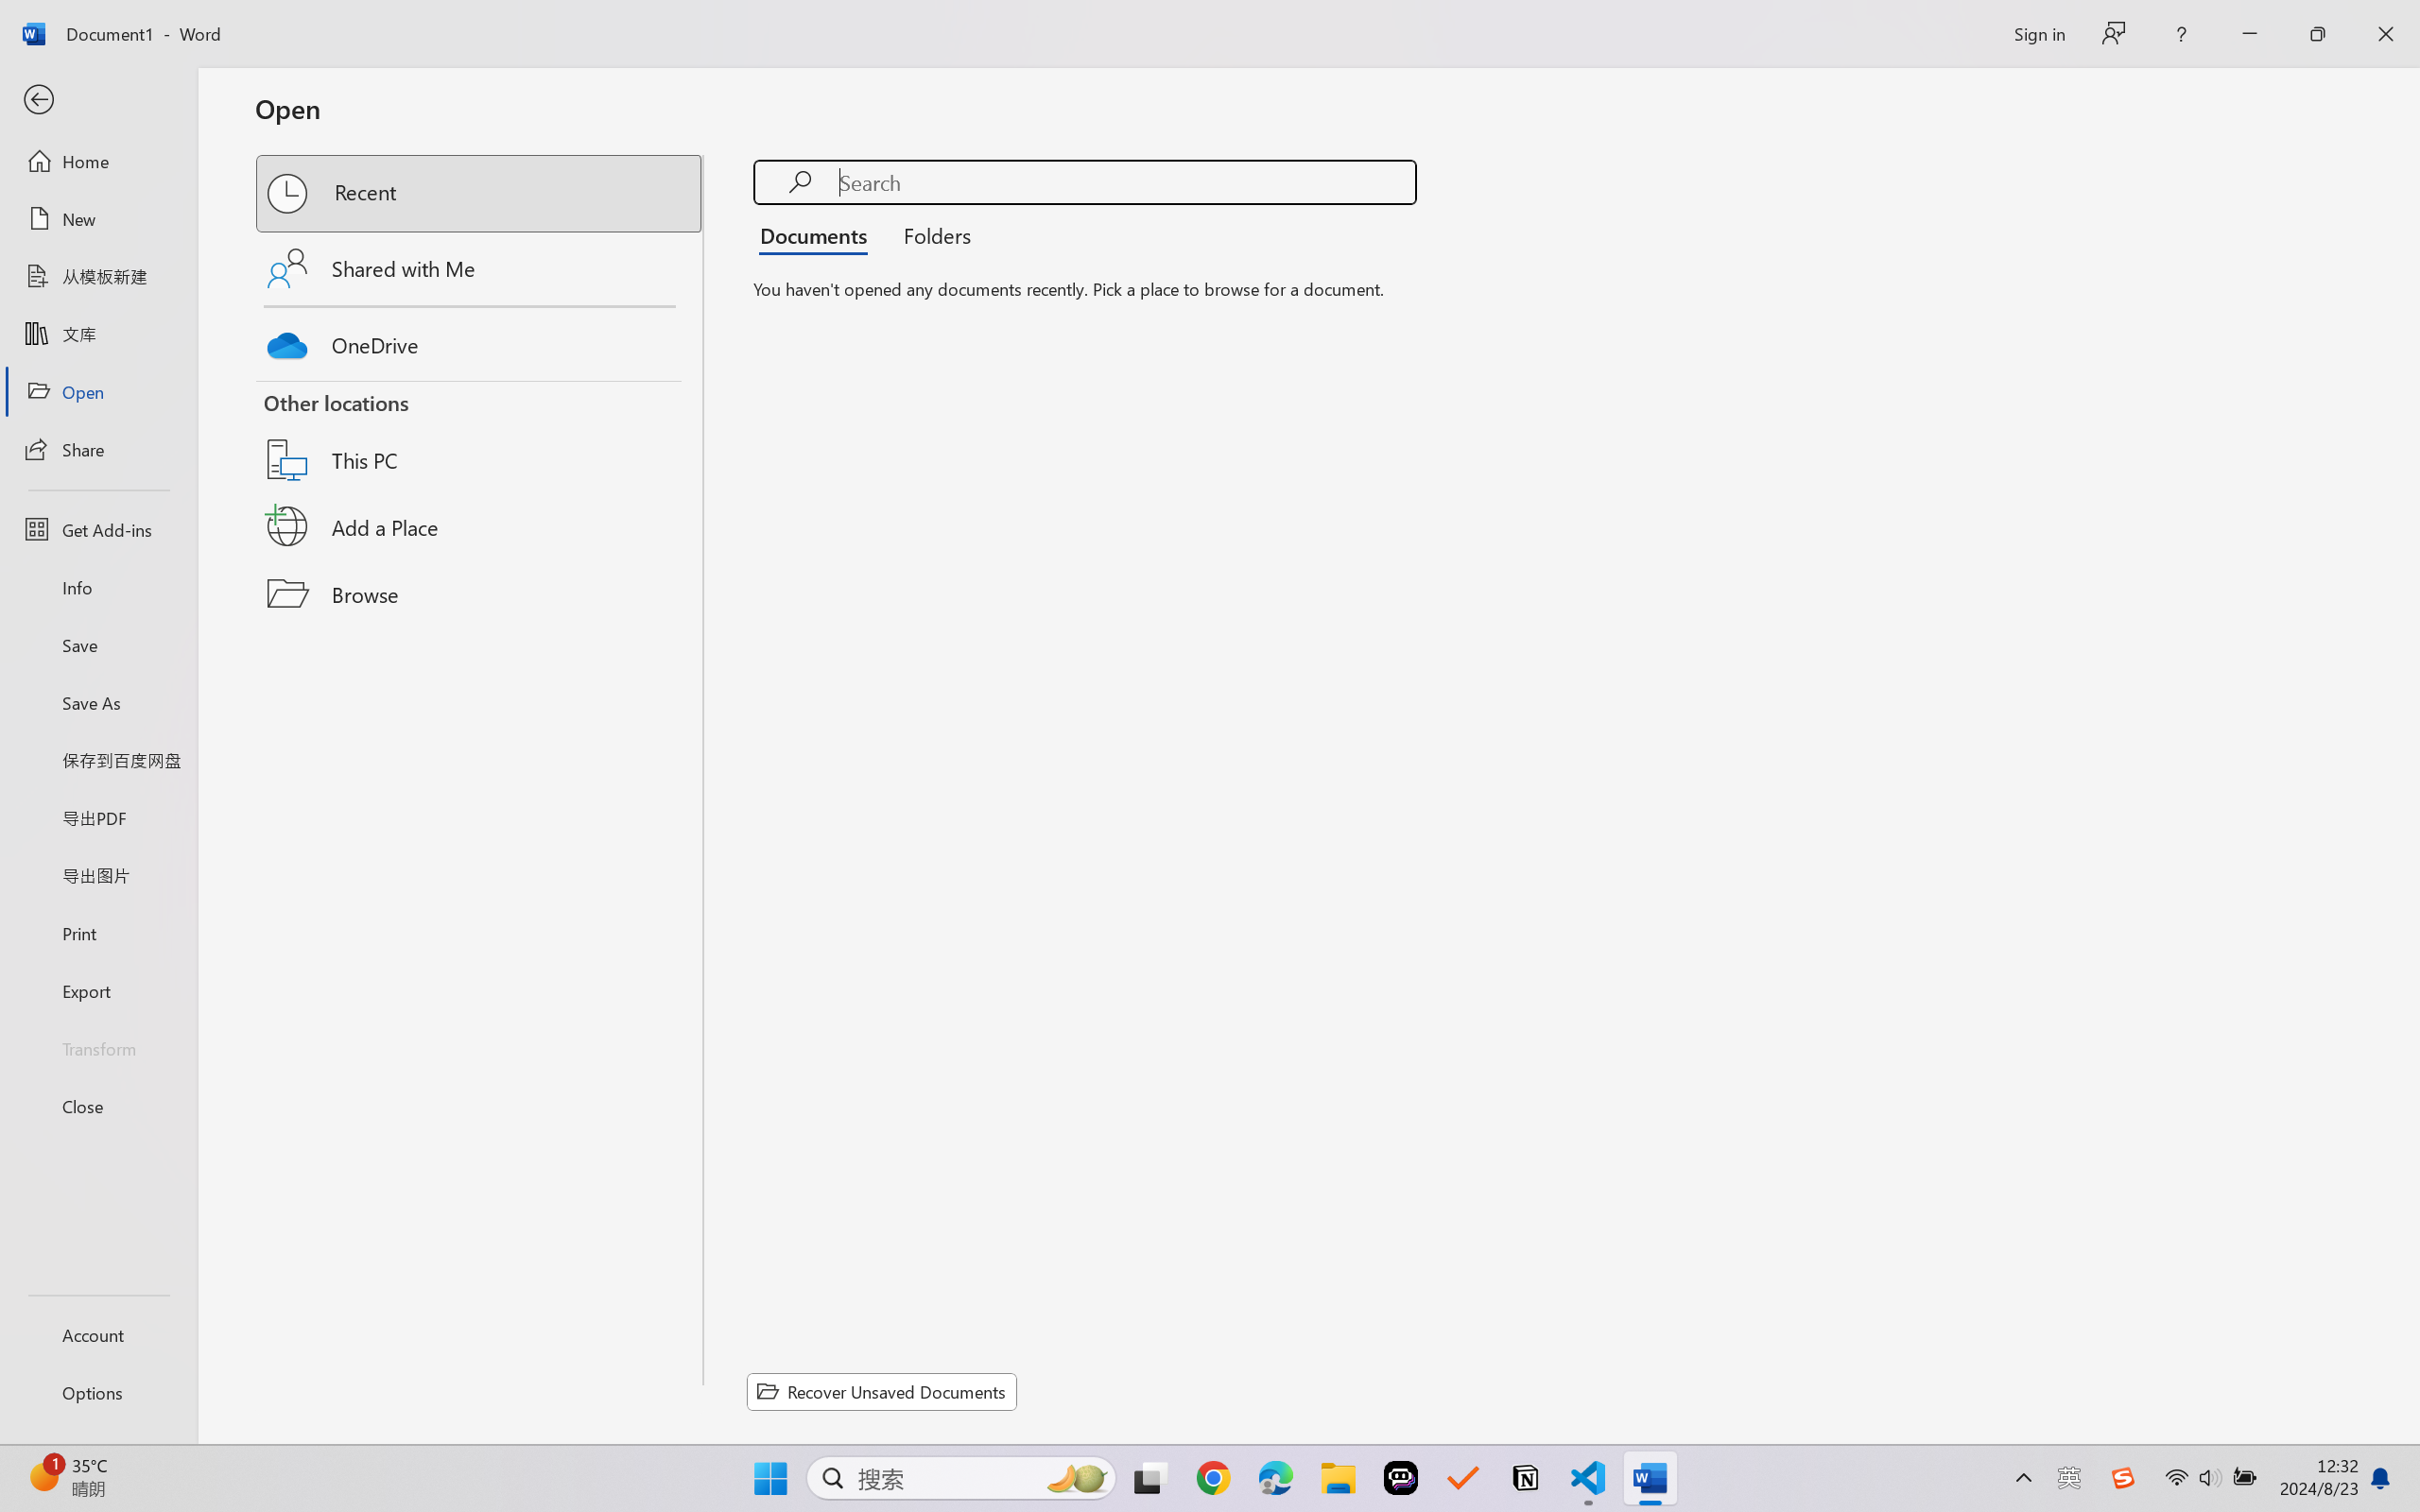 The image size is (2420, 1512). What do you see at coordinates (98, 100) in the screenshot?
I see `Back` at bounding box center [98, 100].